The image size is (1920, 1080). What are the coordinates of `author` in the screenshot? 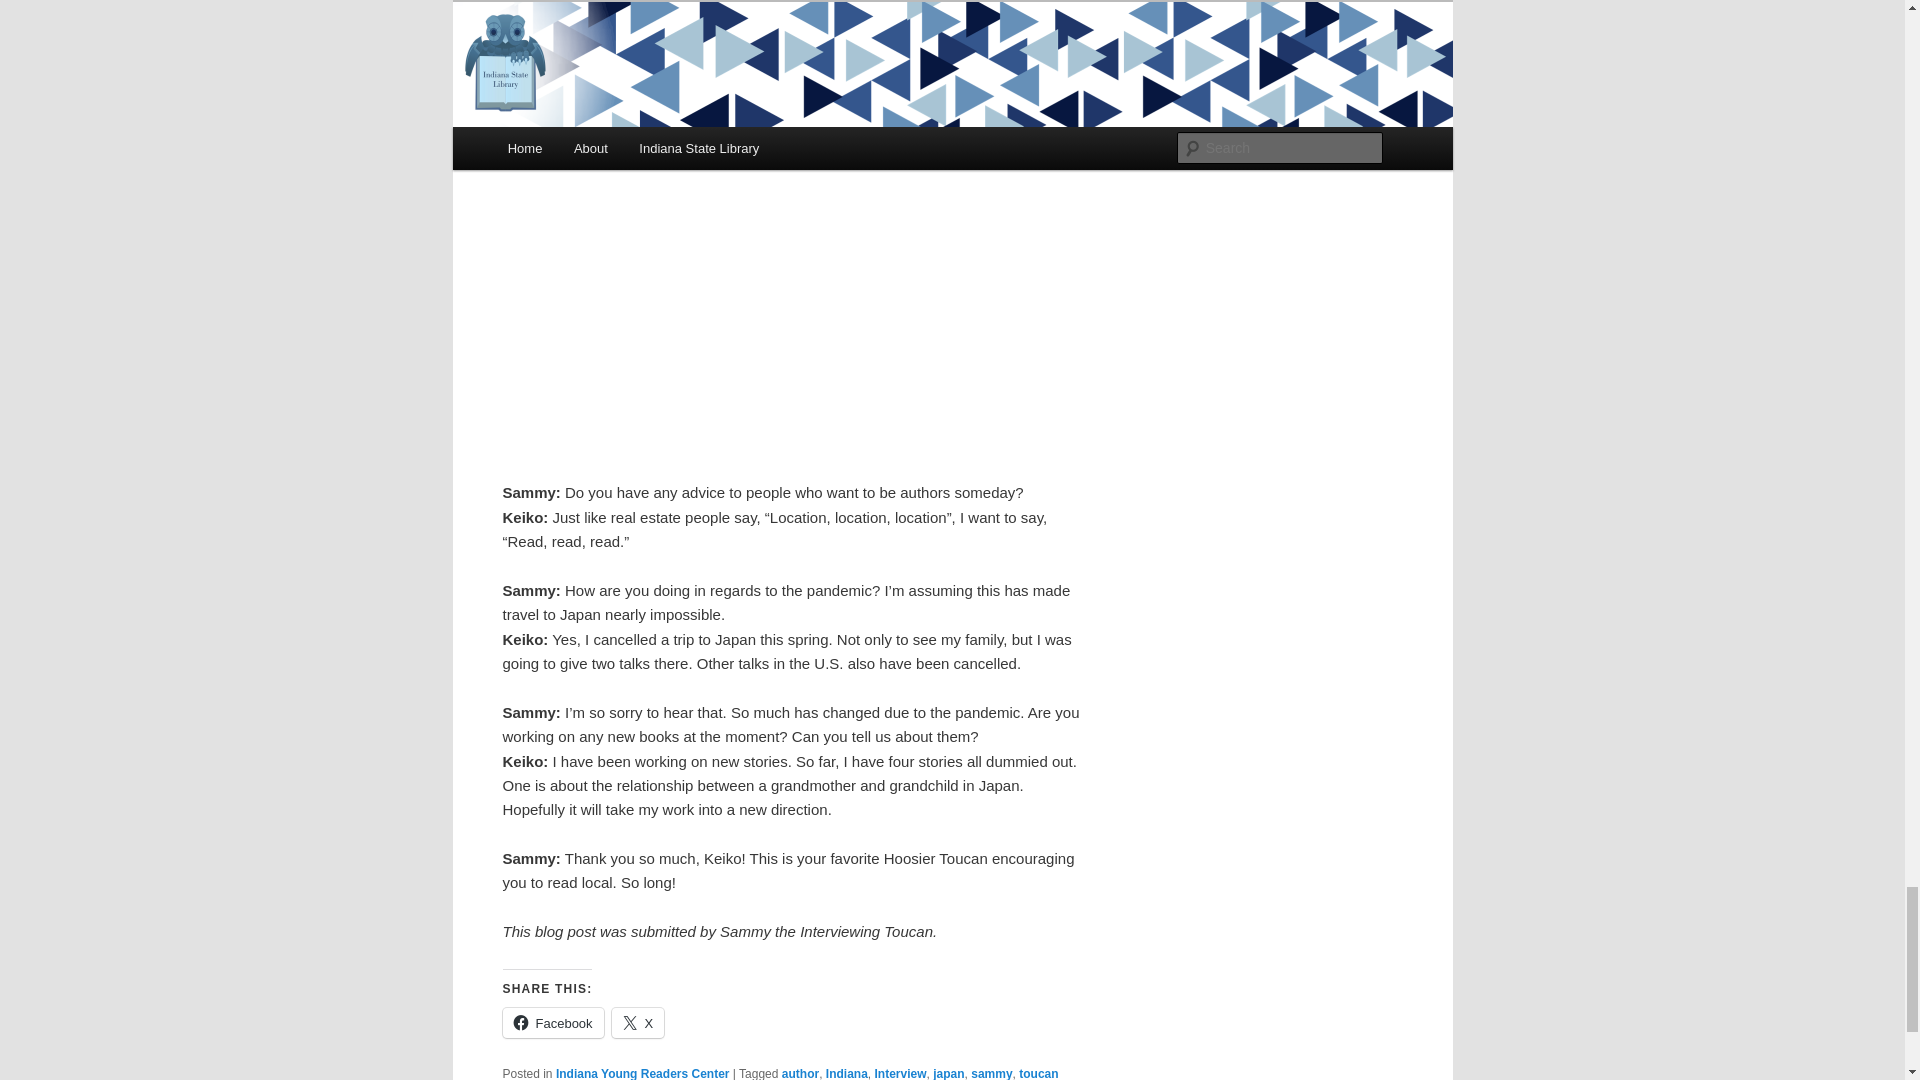 It's located at (800, 1074).